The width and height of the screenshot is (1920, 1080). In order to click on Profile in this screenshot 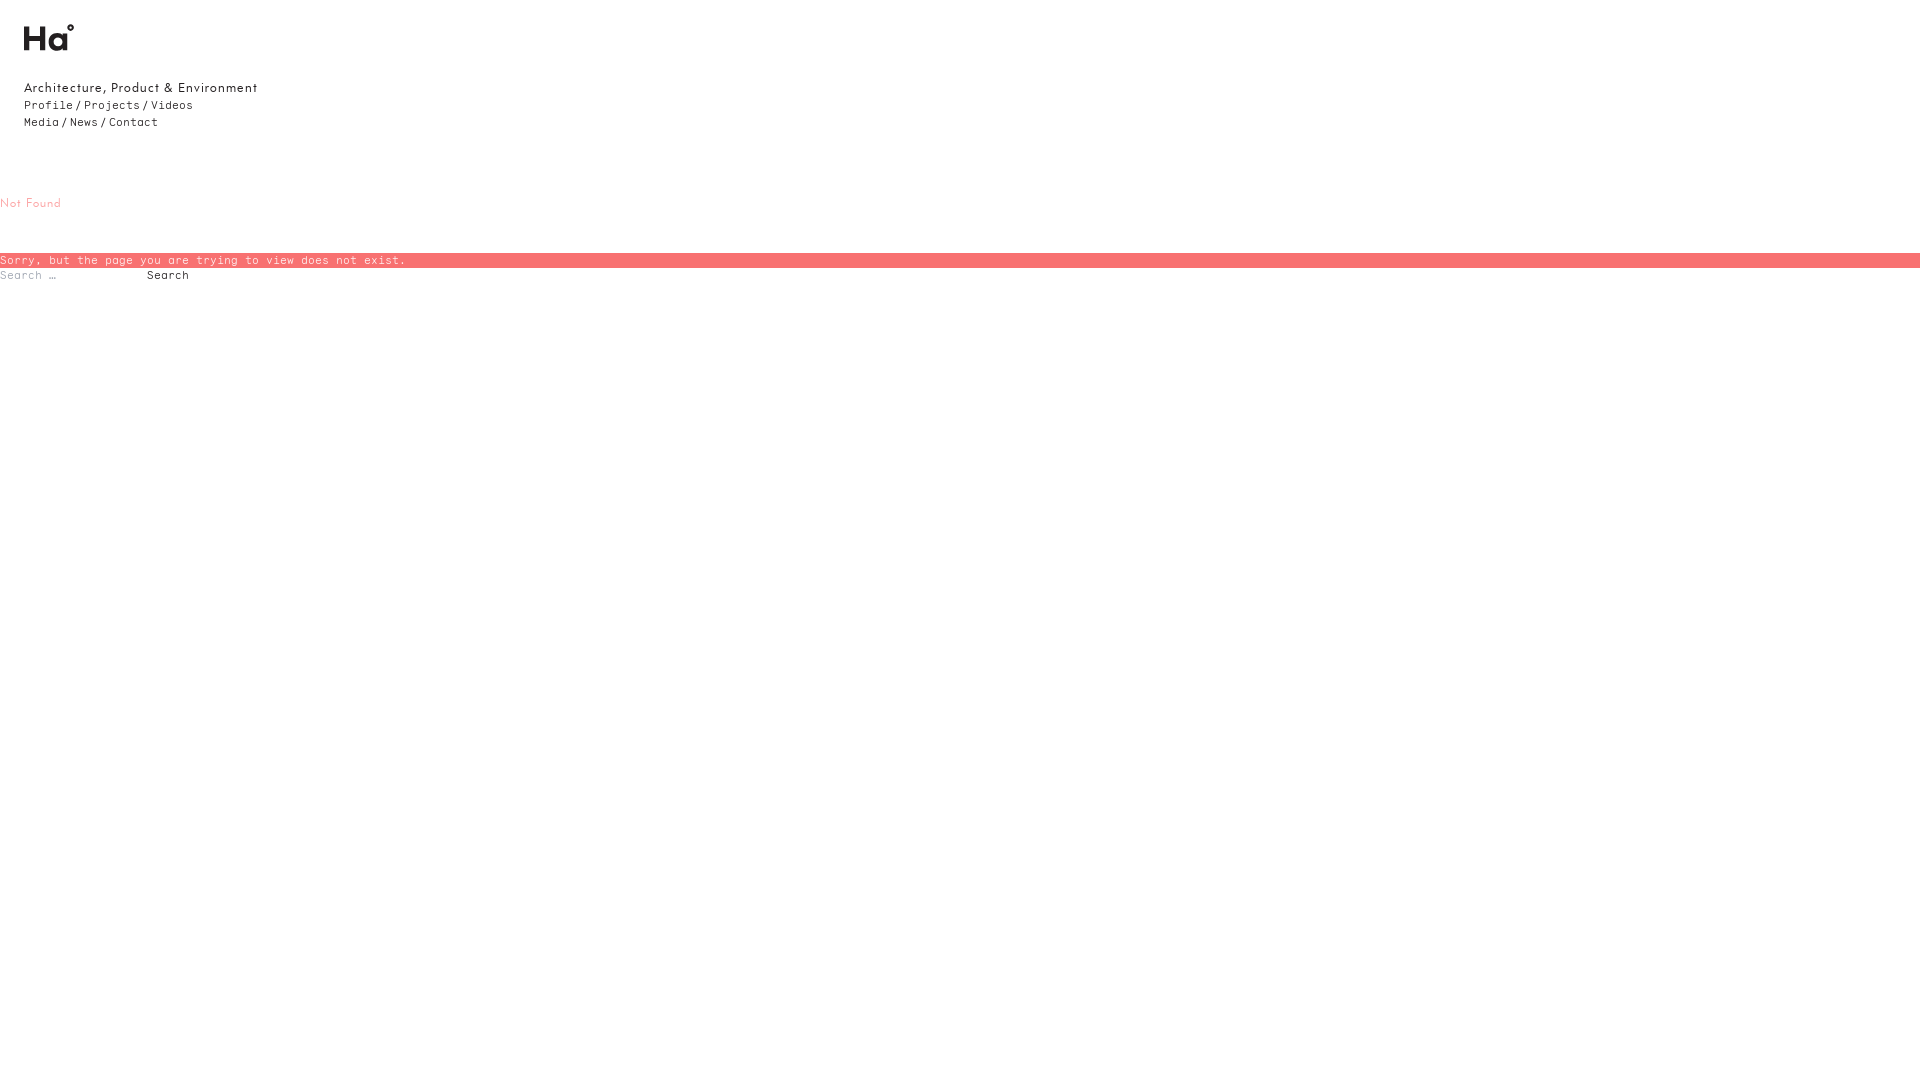, I will do `click(48, 105)`.